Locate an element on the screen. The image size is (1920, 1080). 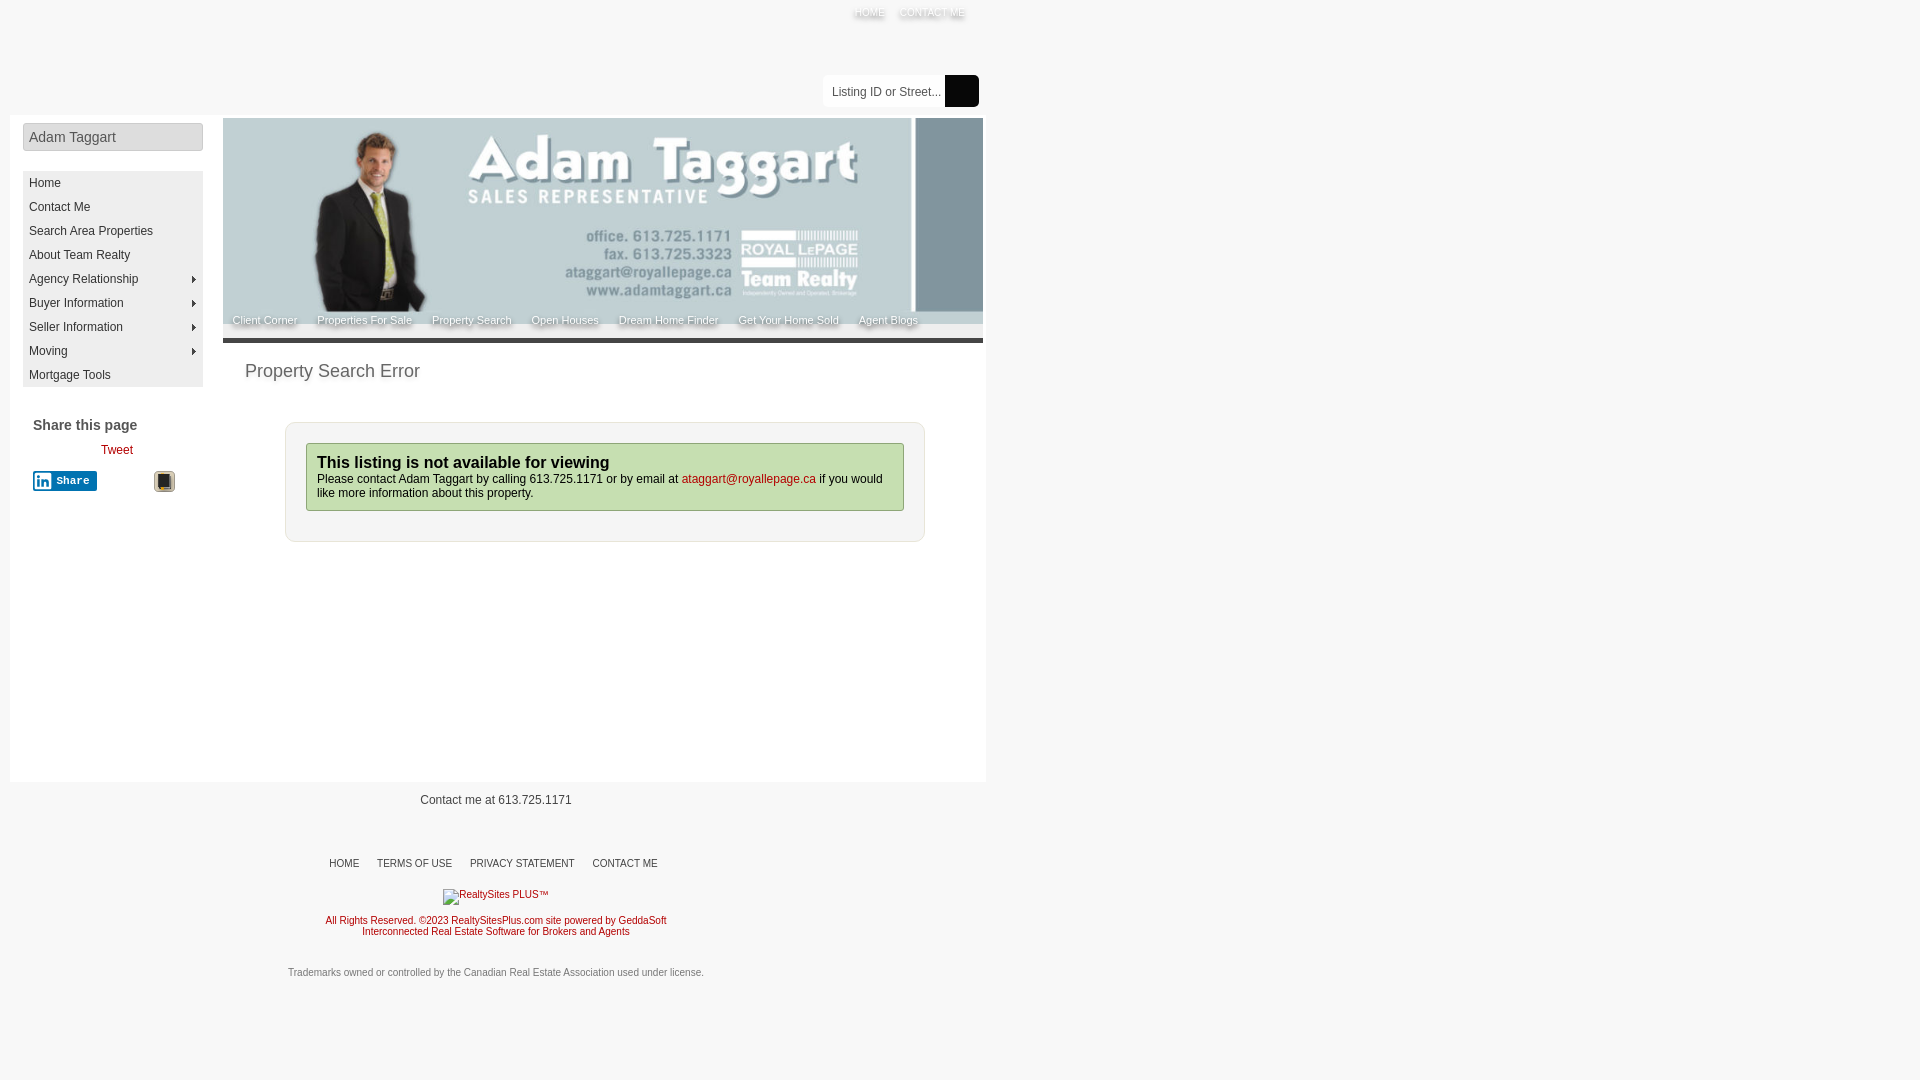
Mortgage Tools is located at coordinates (113, 375).